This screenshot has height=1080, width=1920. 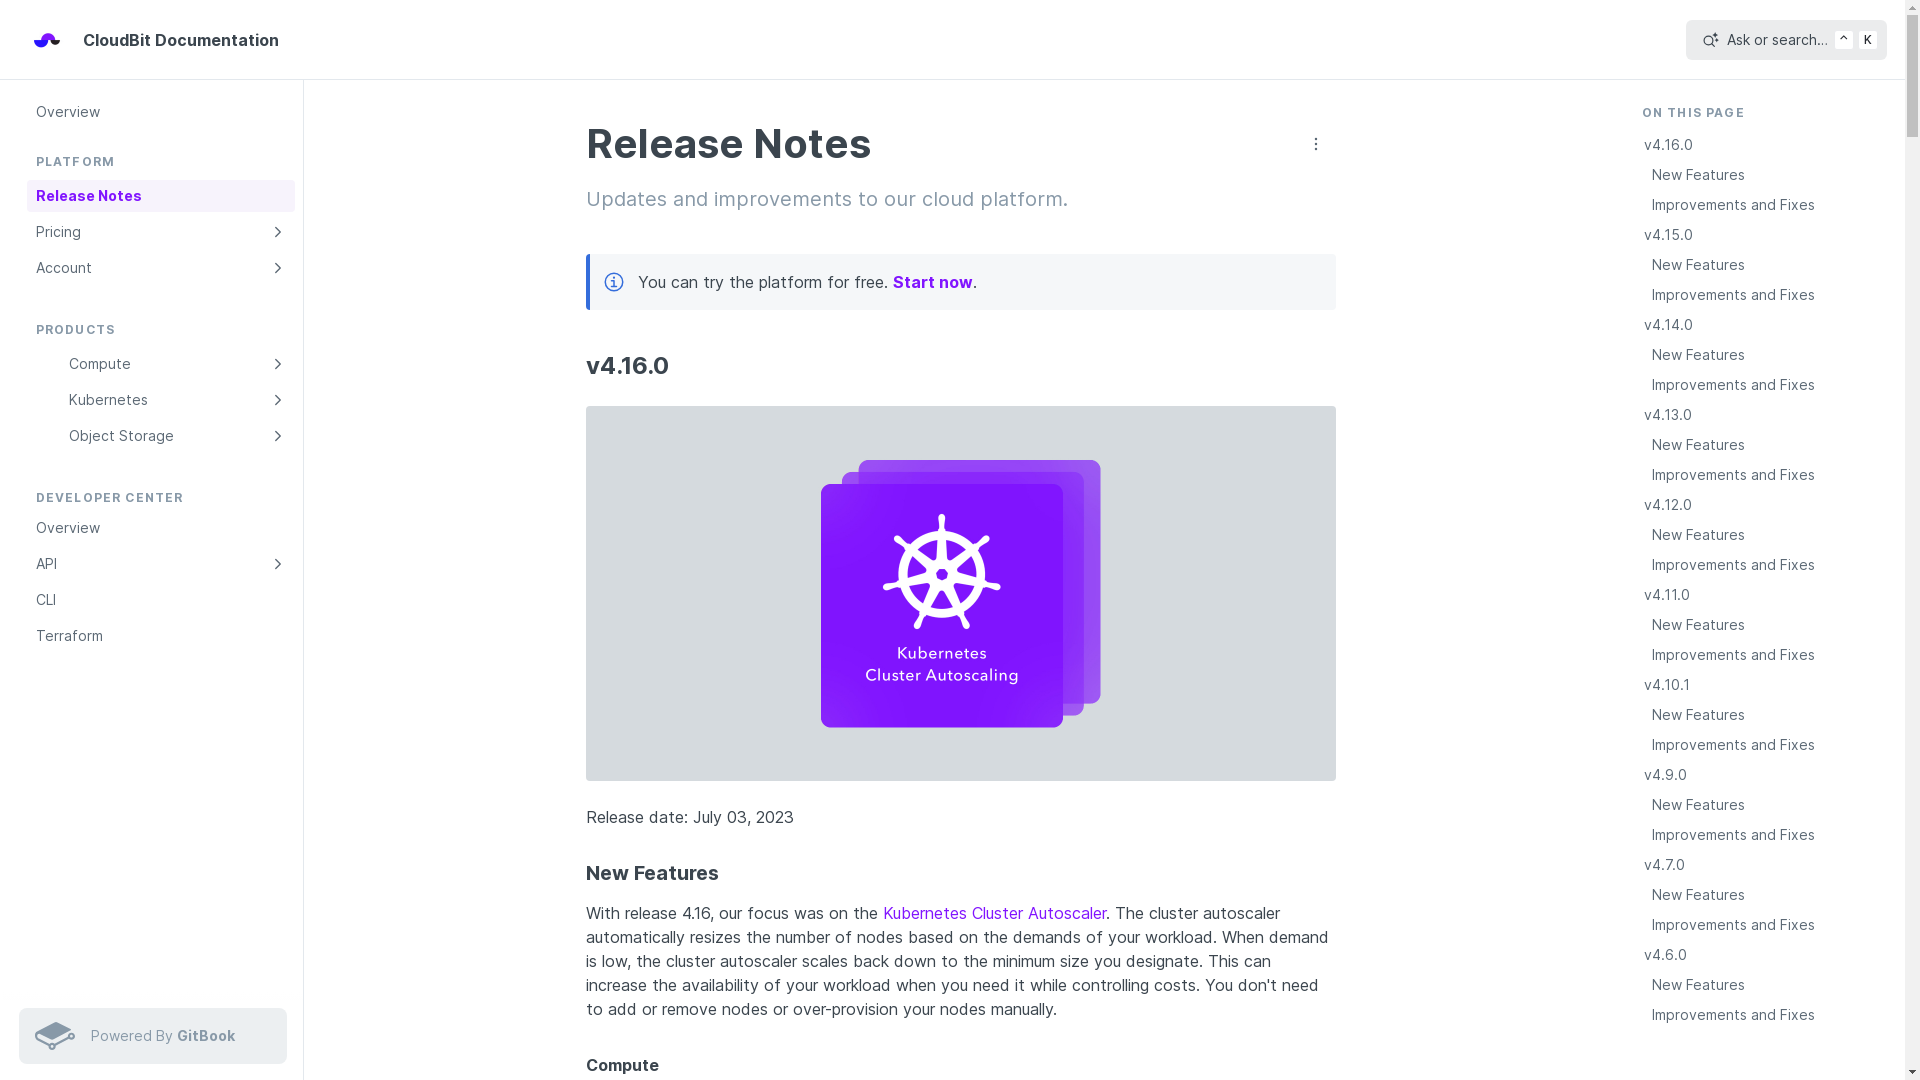 What do you see at coordinates (160, 636) in the screenshot?
I see `Terraform` at bounding box center [160, 636].